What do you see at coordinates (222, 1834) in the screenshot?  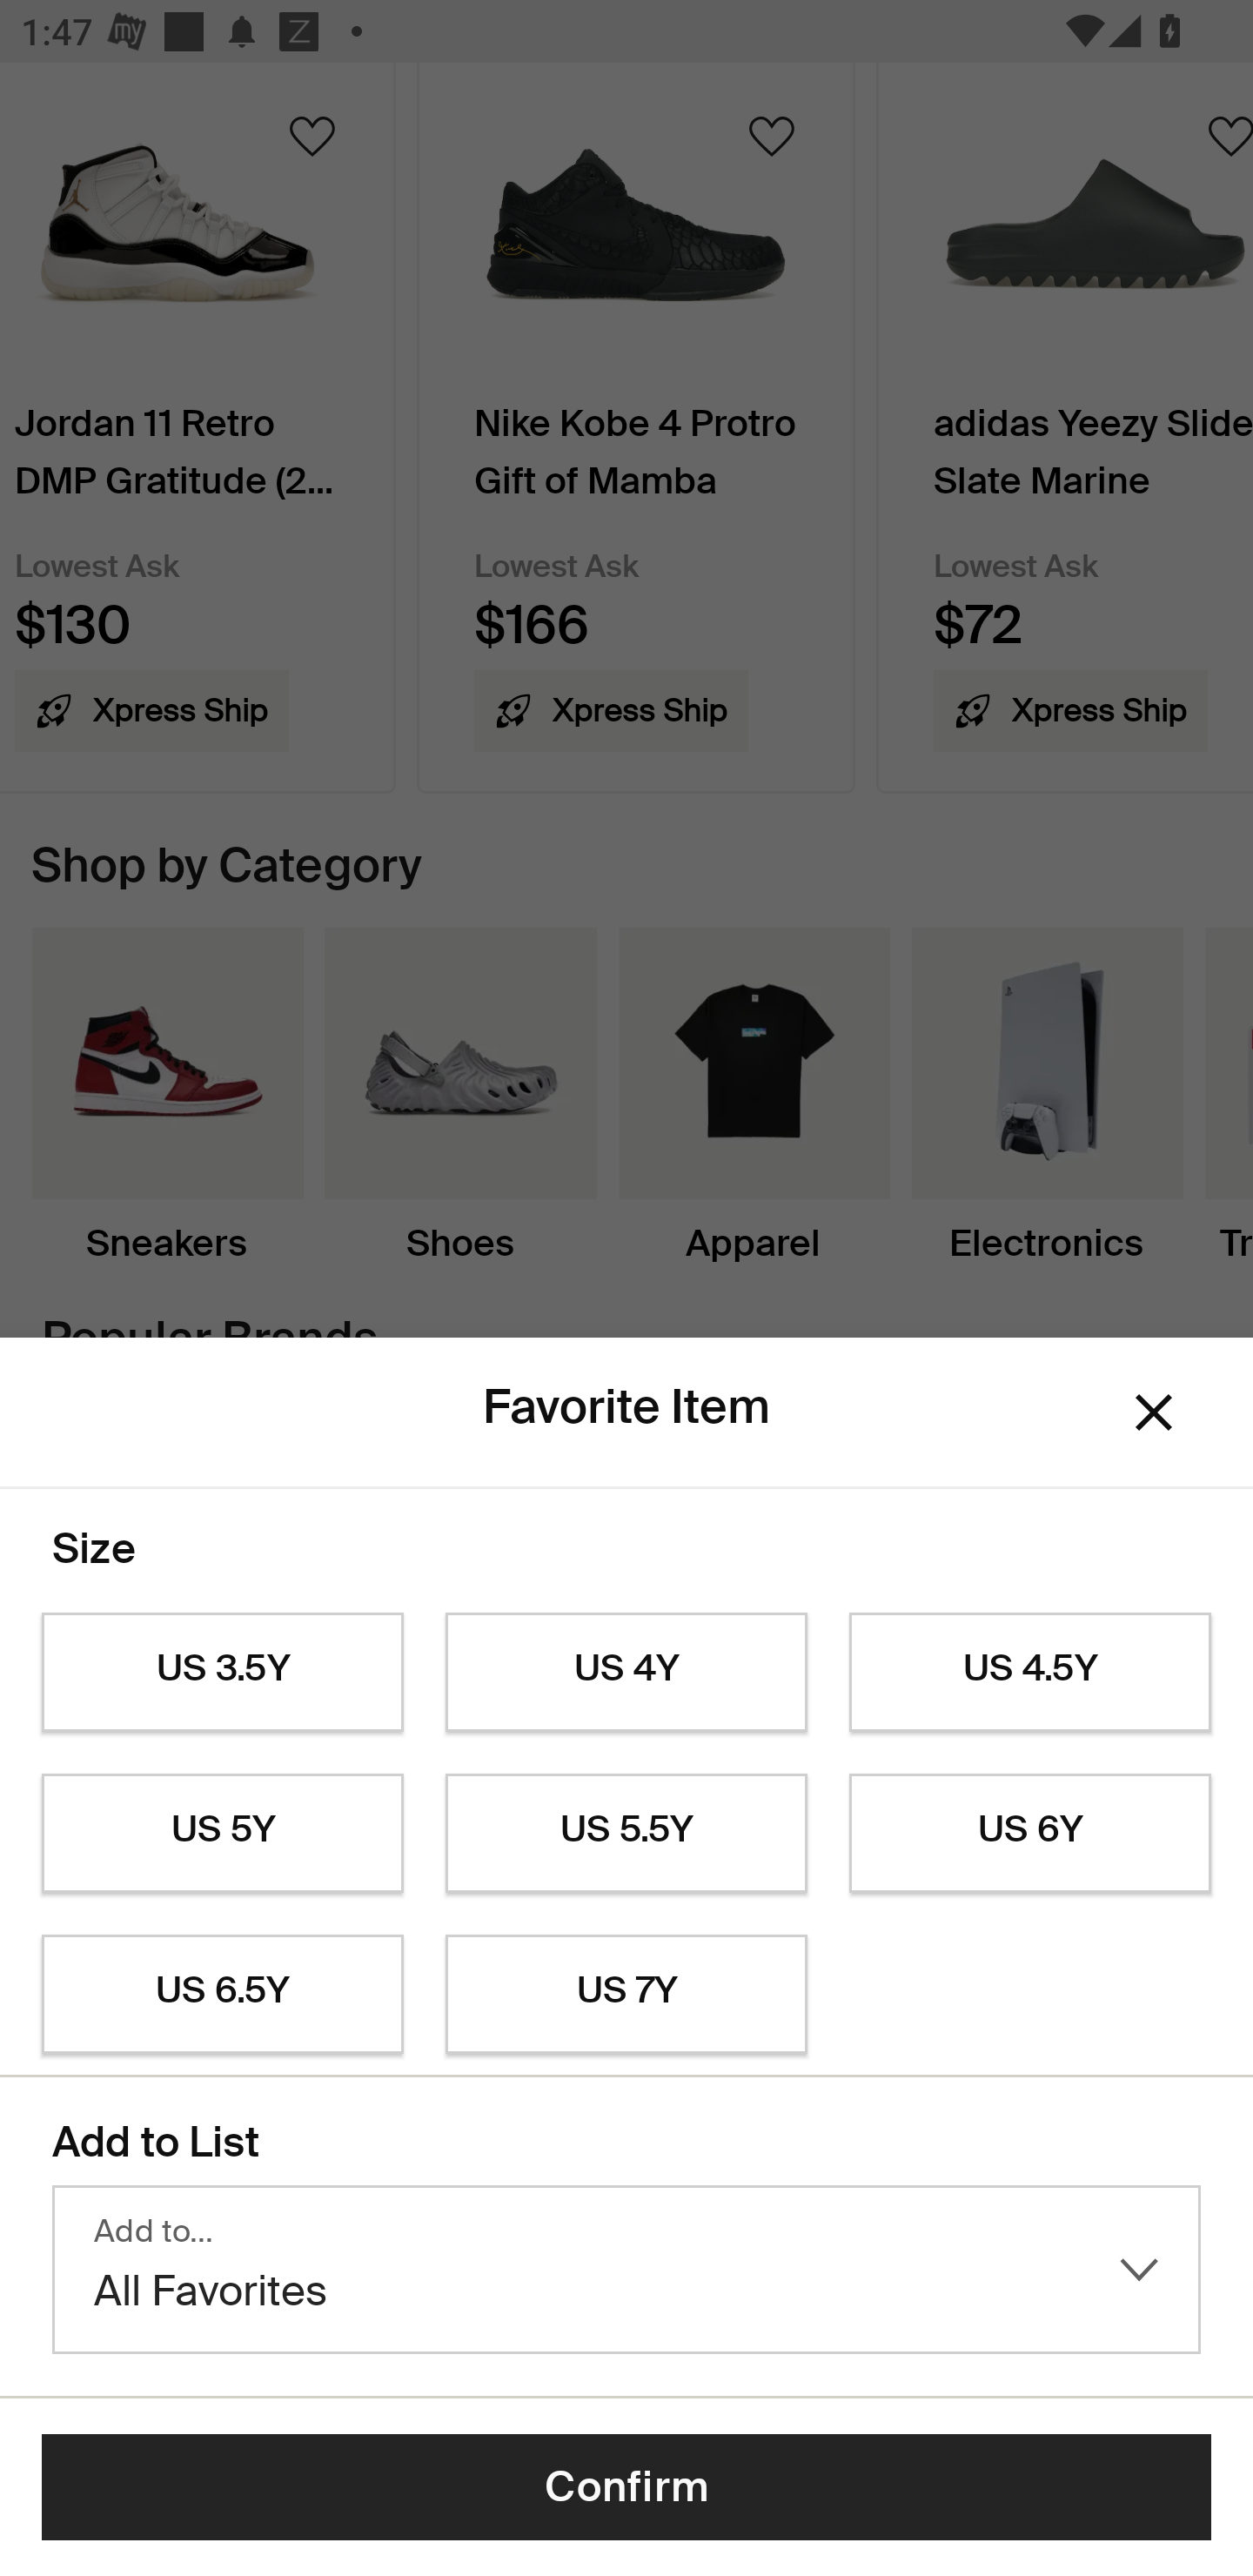 I see `US 5Y` at bounding box center [222, 1834].